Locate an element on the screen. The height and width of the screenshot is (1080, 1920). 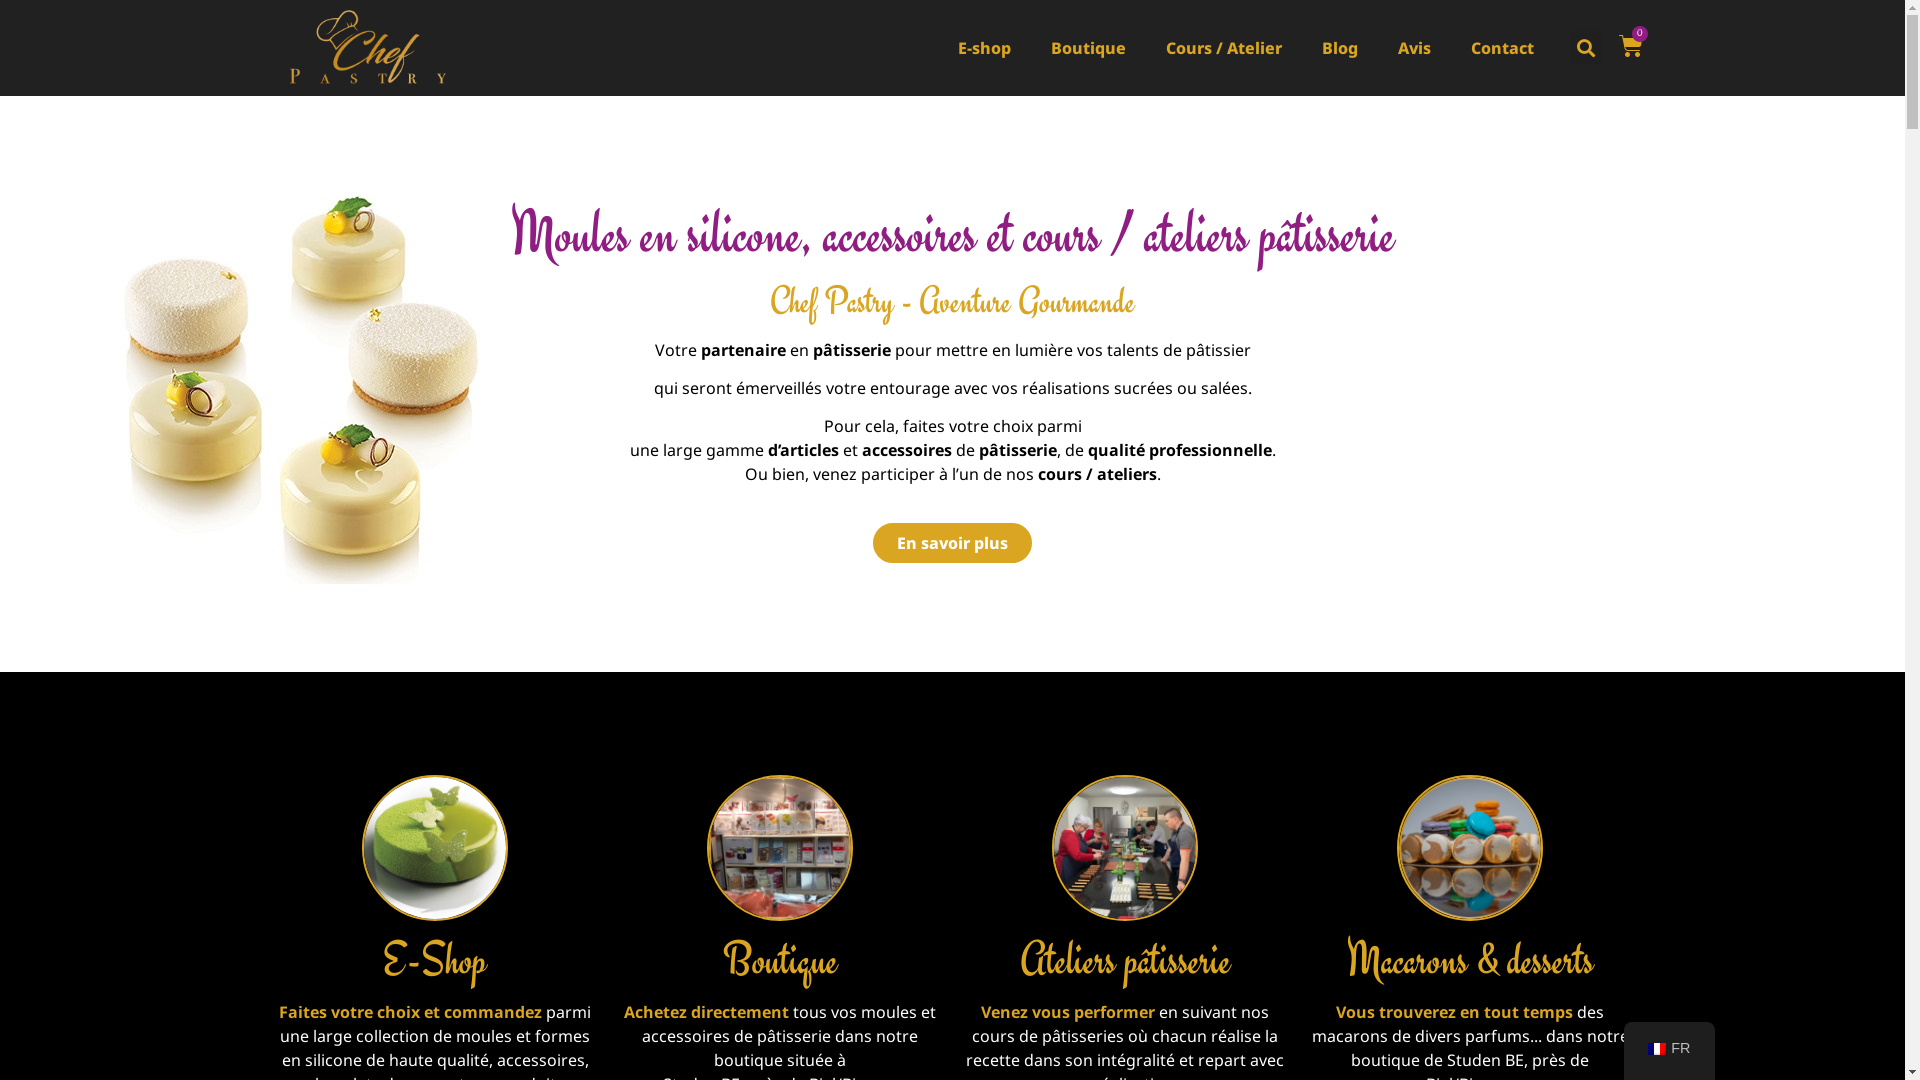
Avis is located at coordinates (1414, 48).